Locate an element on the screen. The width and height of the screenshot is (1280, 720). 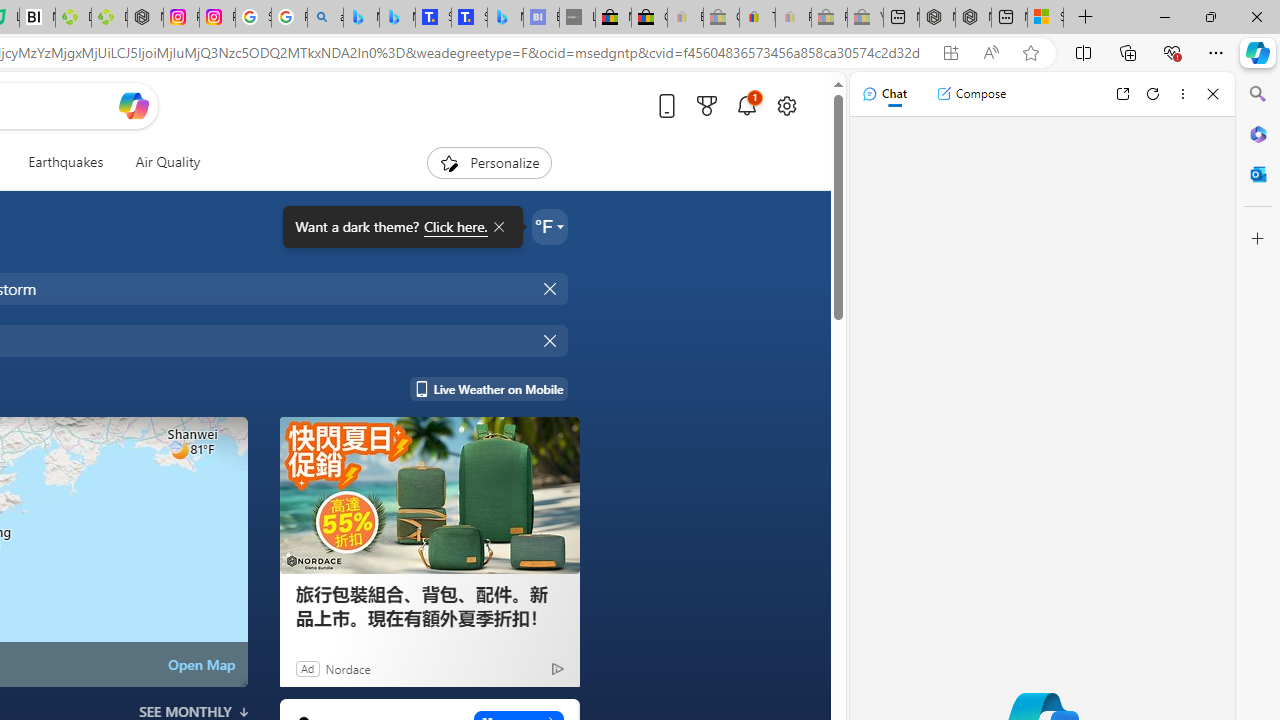
Yard, Garden & Outdoor Living - Sleeping is located at coordinates (865, 18).